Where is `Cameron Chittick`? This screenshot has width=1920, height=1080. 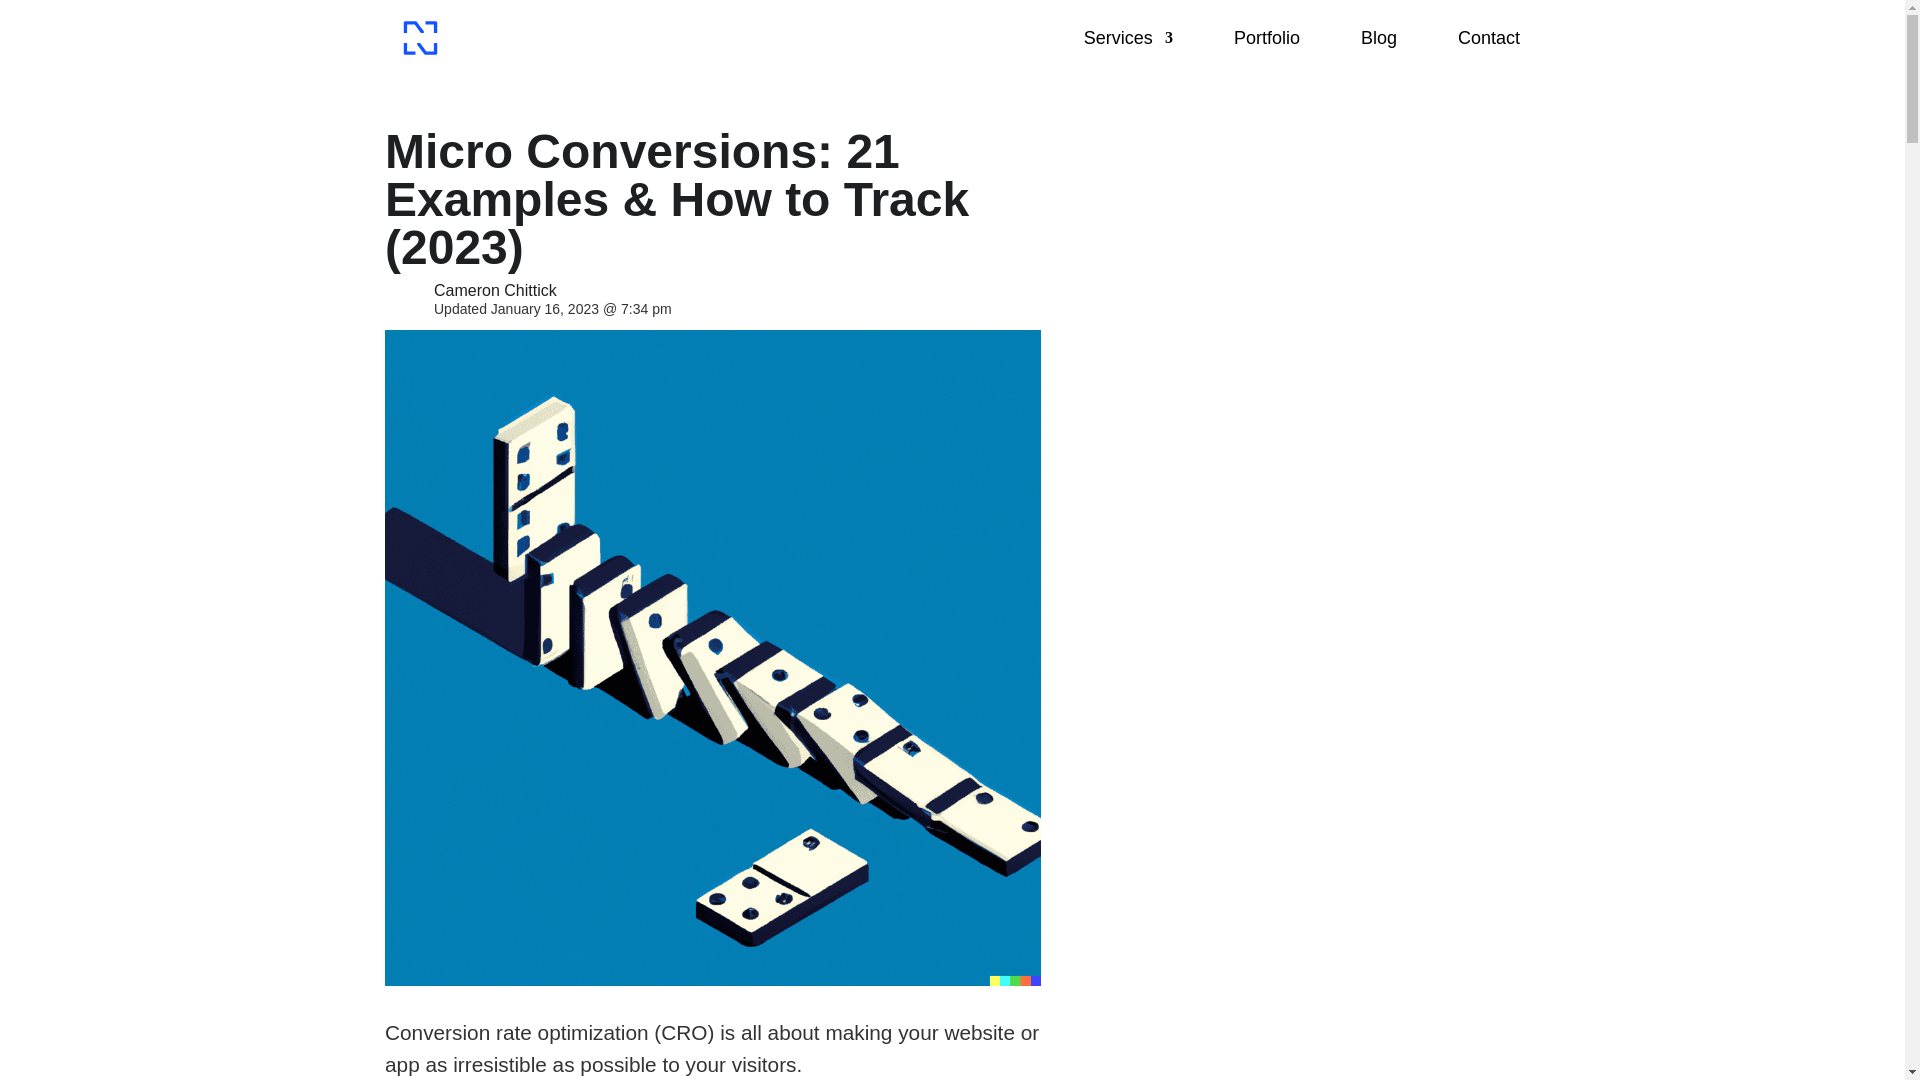 Cameron Chittick is located at coordinates (494, 290).